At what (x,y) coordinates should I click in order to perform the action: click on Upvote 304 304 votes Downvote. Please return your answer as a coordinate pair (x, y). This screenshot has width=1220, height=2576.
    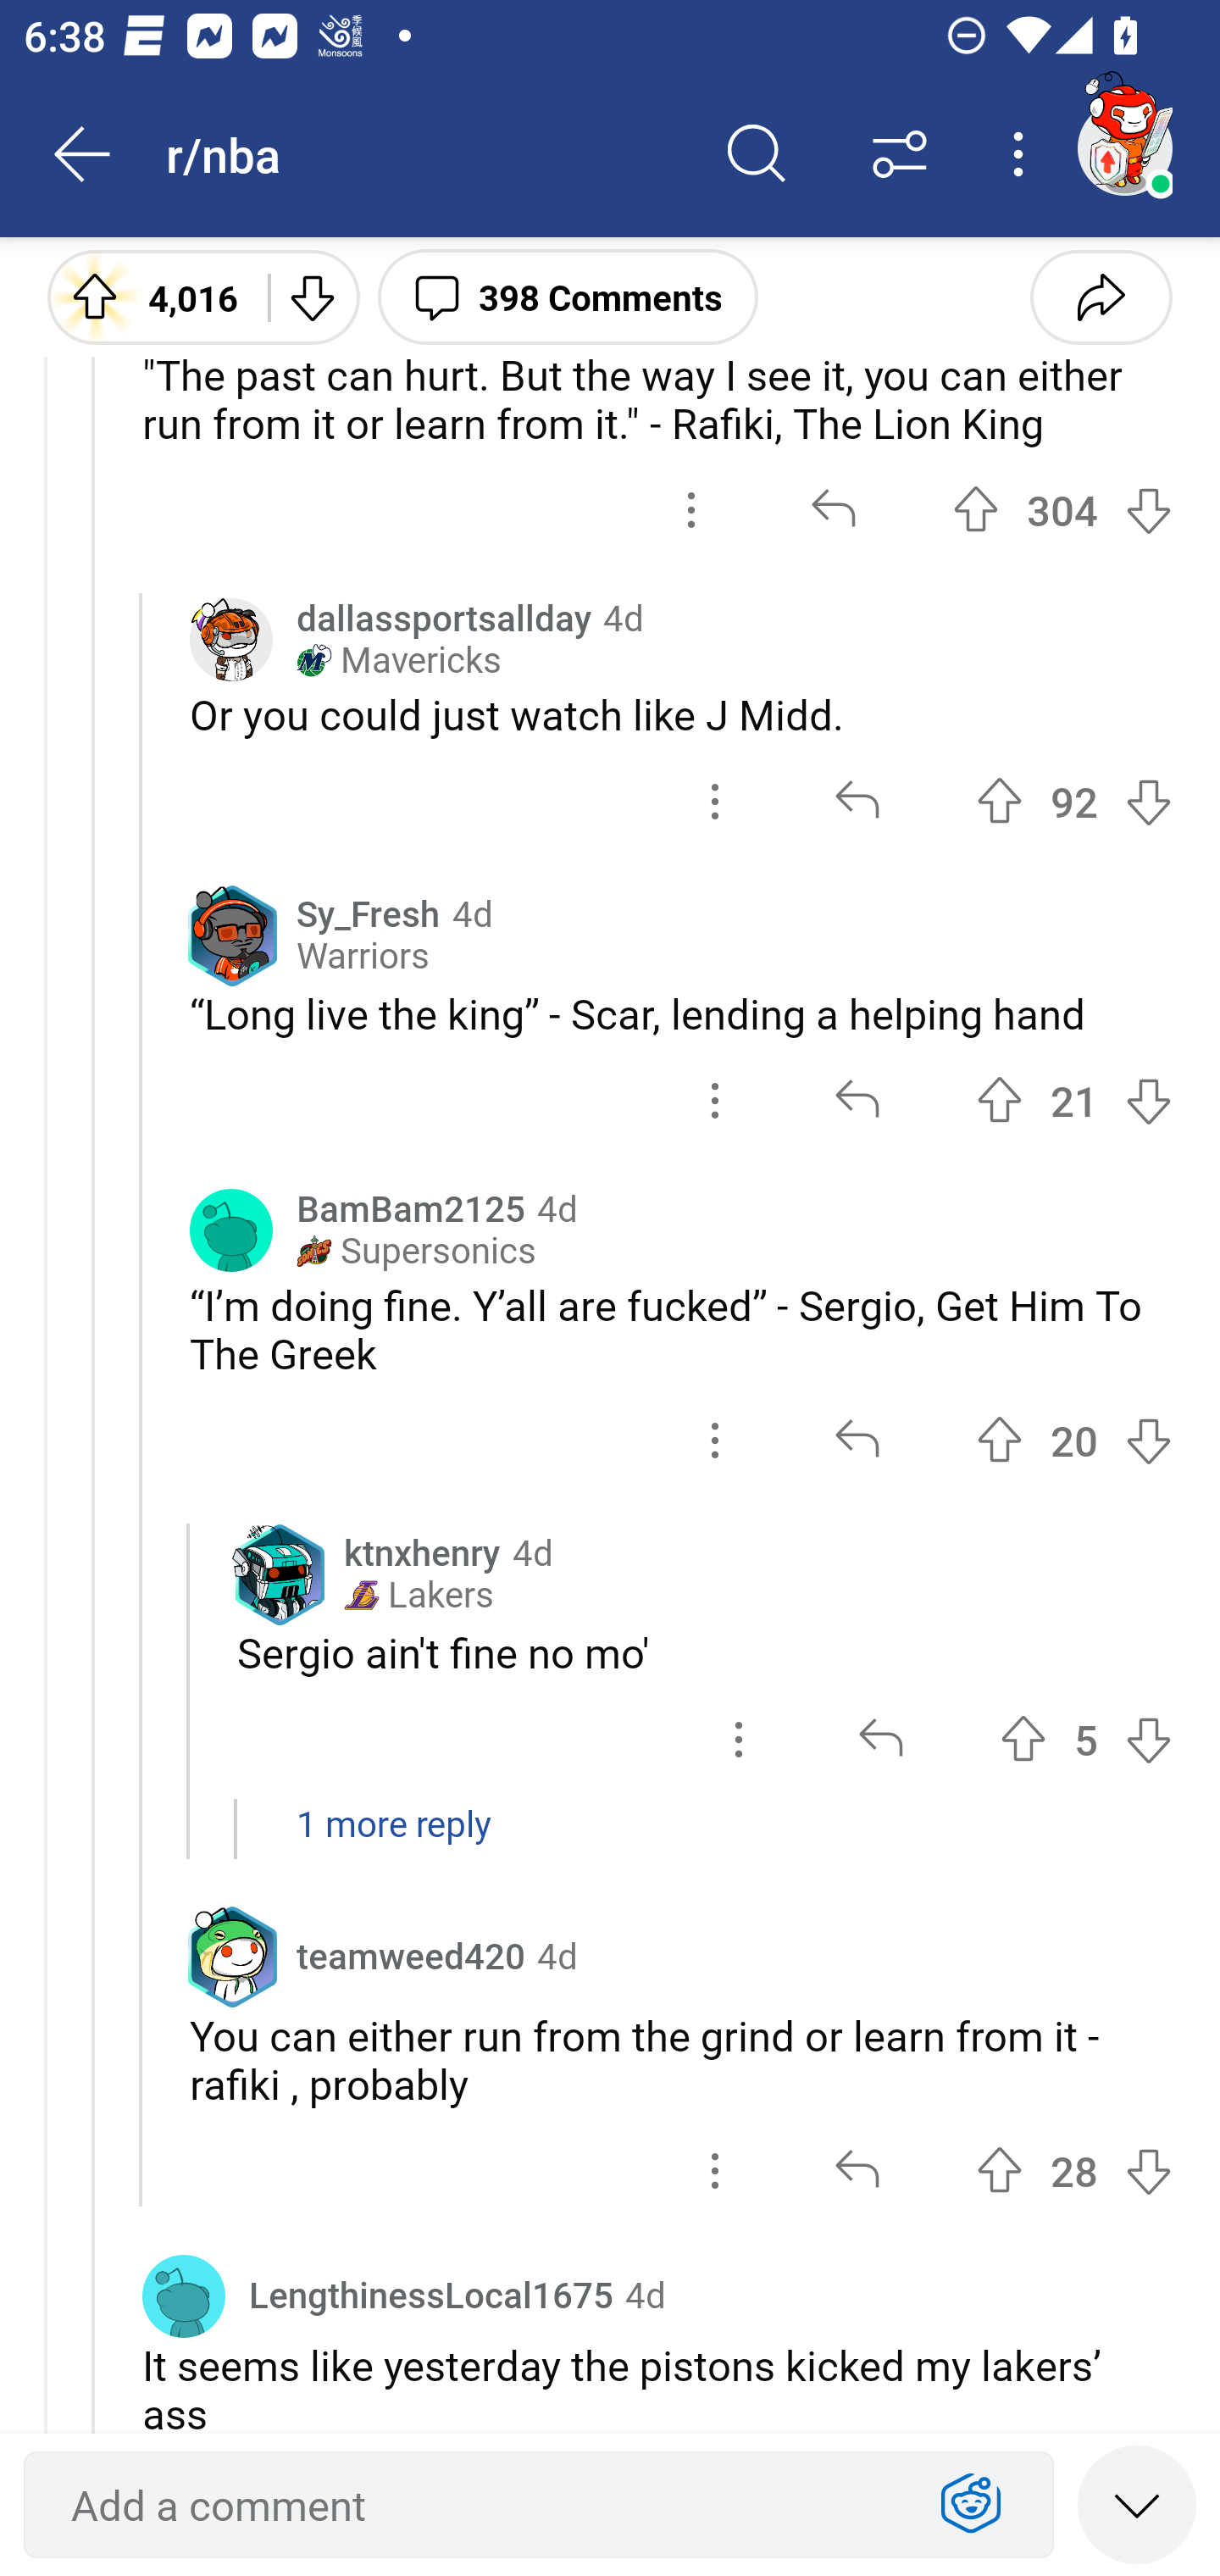
    Looking at the image, I should click on (1062, 510).